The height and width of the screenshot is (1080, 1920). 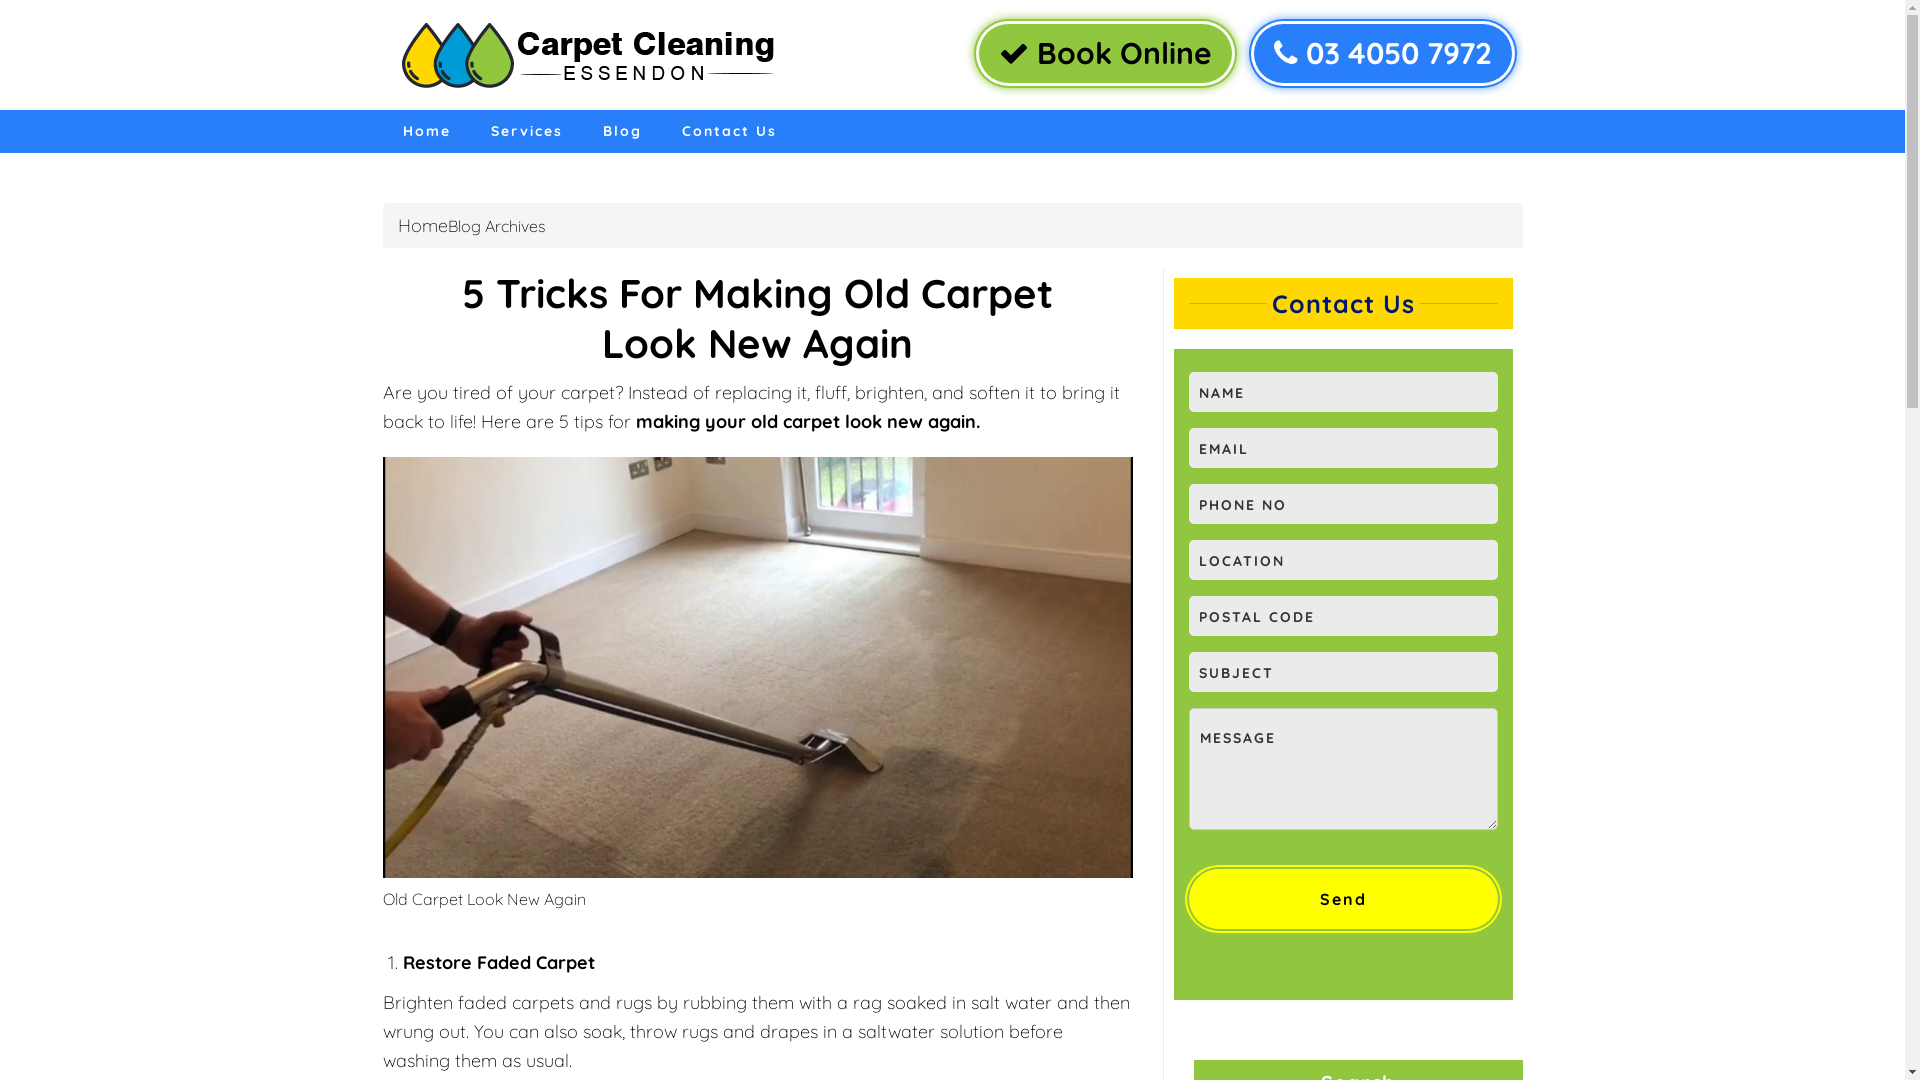 I want to click on Services, so click(x=526, y=132).